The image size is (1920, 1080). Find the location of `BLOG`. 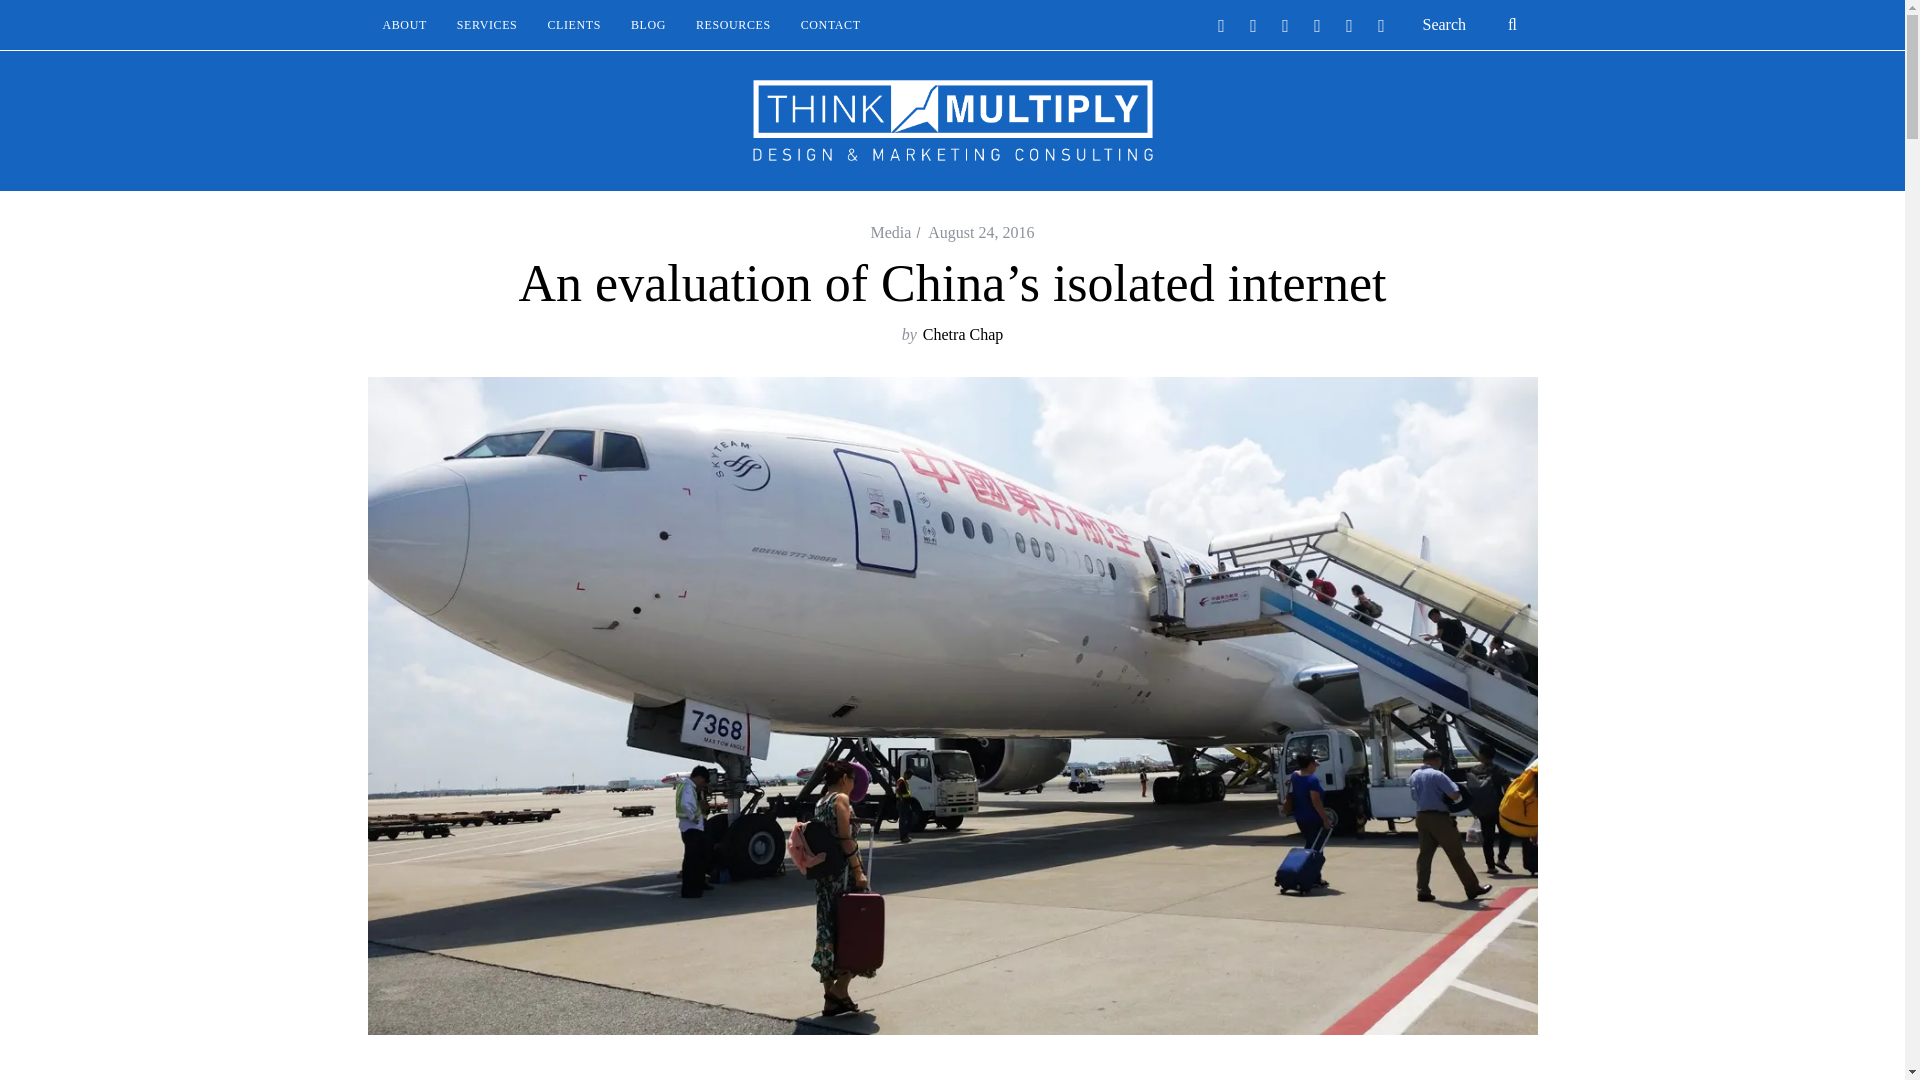

BLOG is located at coordinates (648, 24).